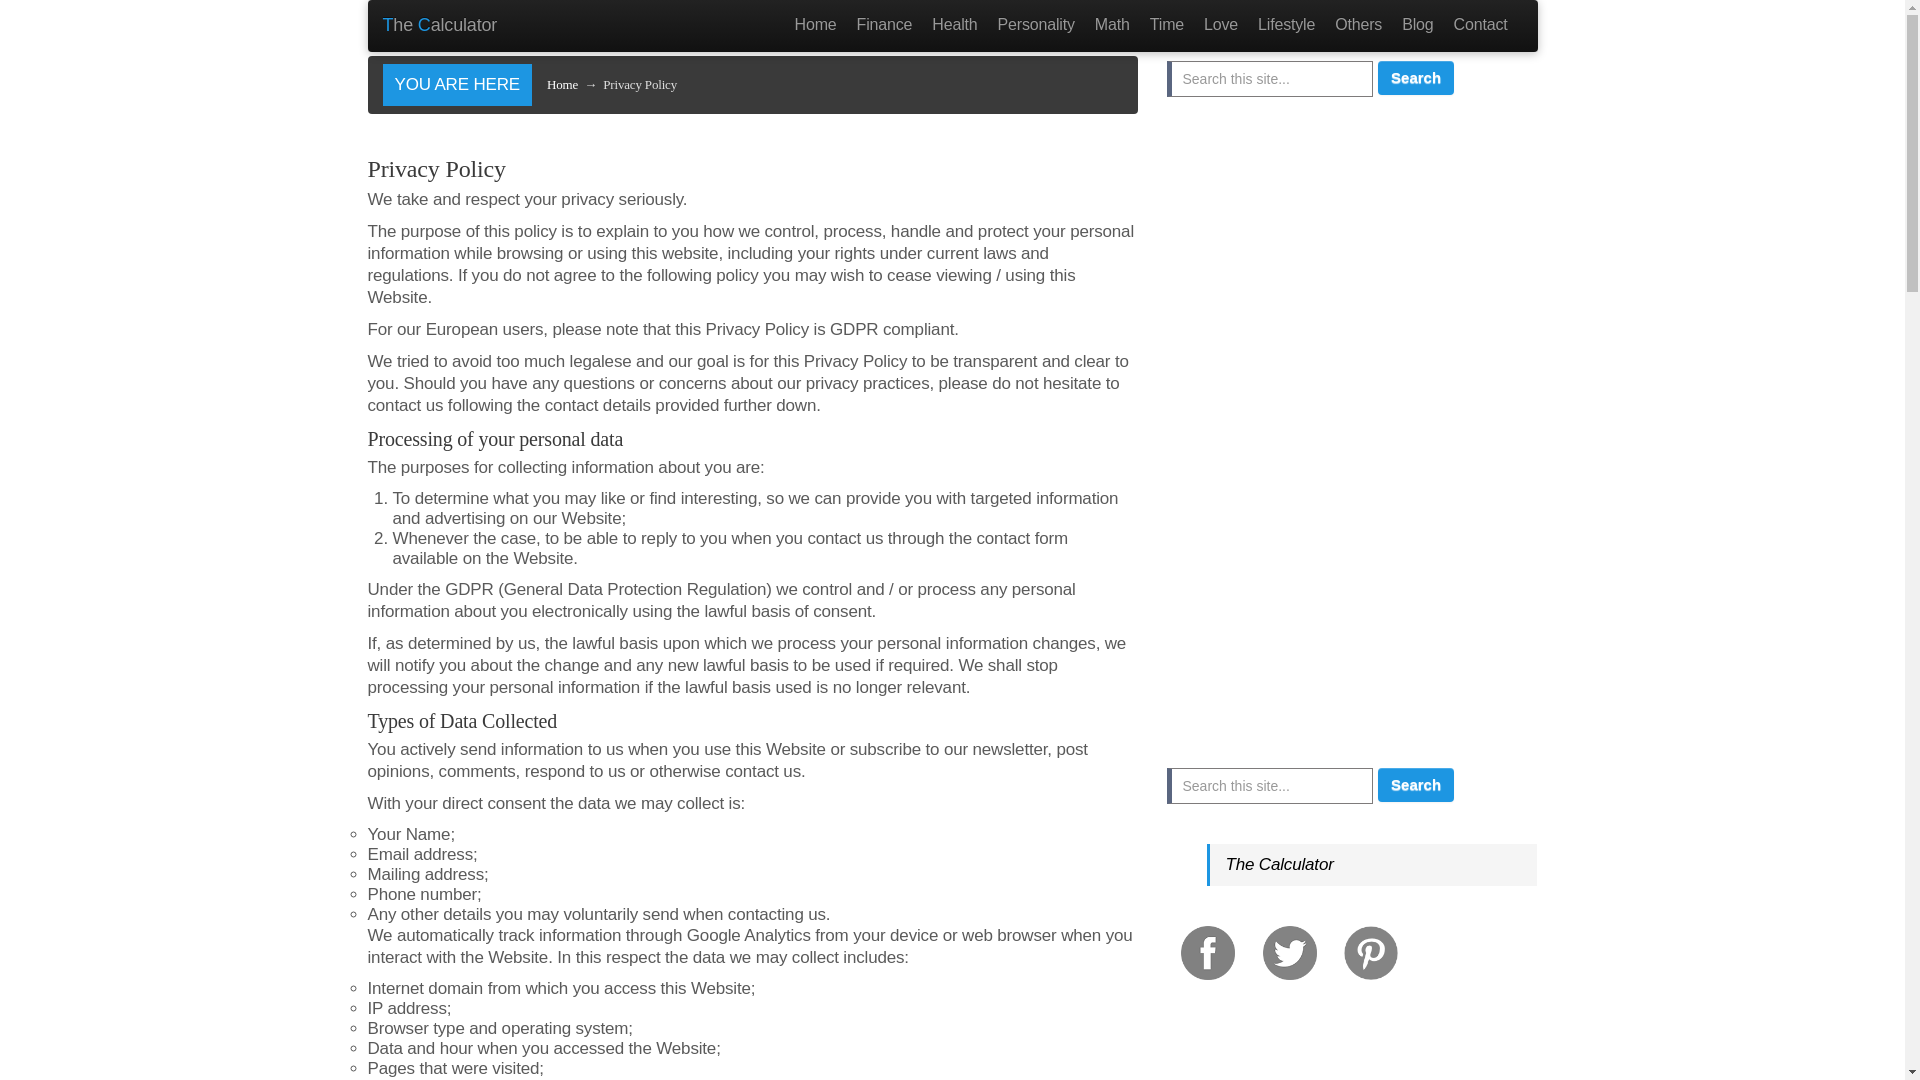 The width and height of the screenshot is (1920, 1080). What do you see at coordinates (562, 84) in the screenshot?
I see `Home` at bounding box center [562, 84].